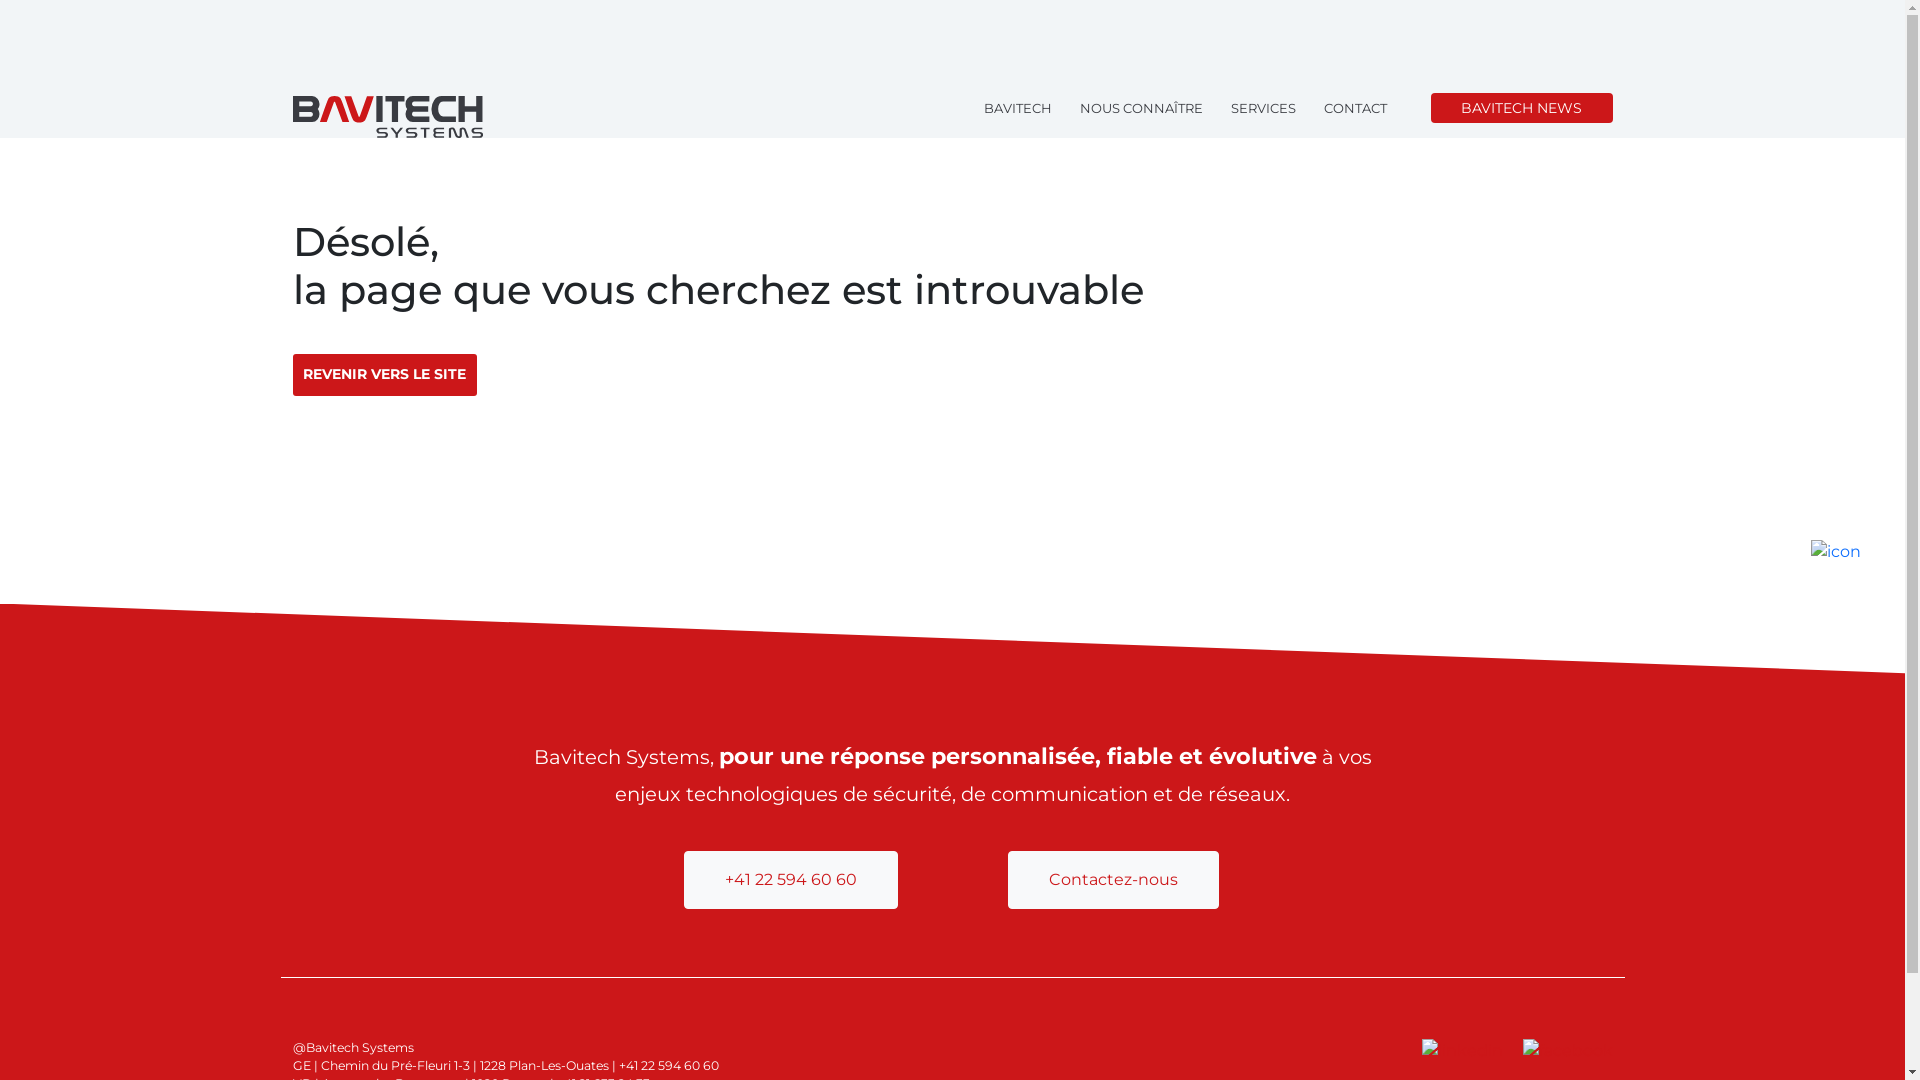  Describe the element at coordinates (384, 375) in the screenshot. I see `REVENIR VERS LE SITE` at that location.